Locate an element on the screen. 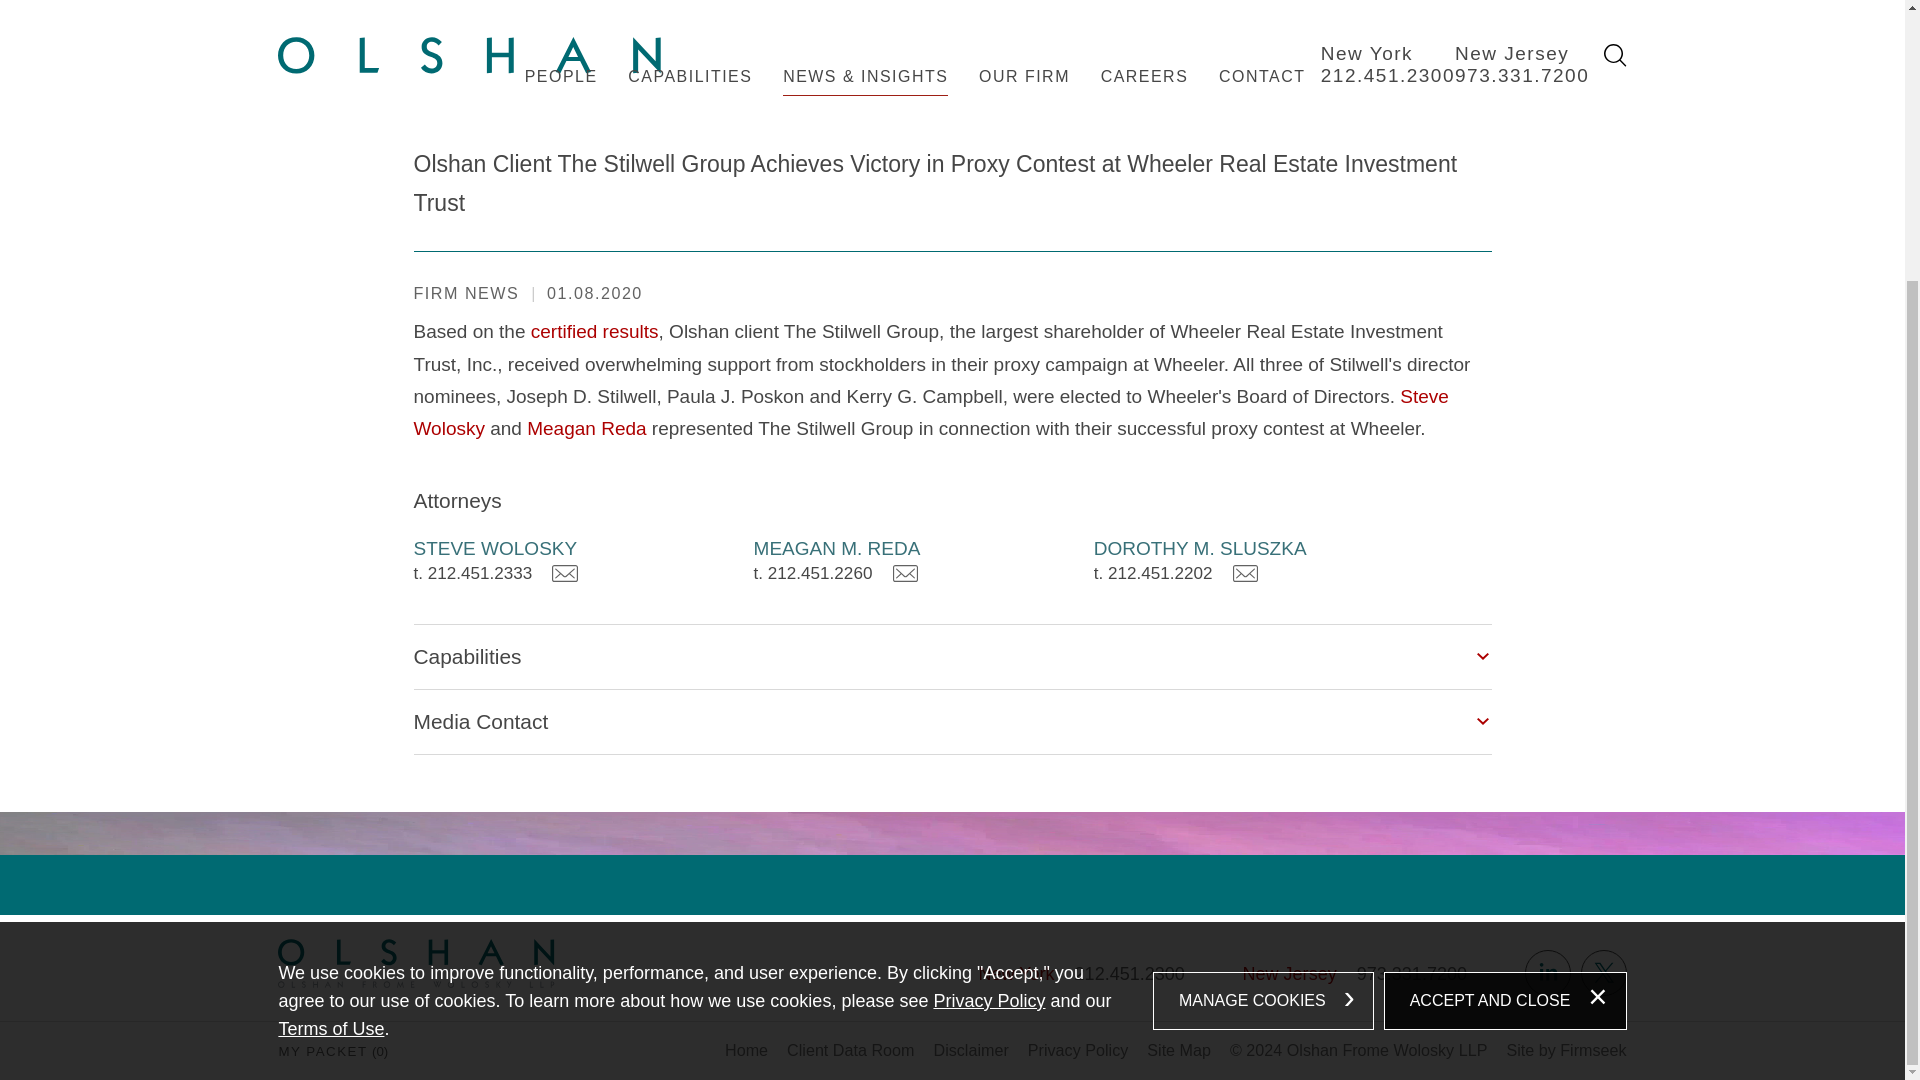 The height and width of the screenshot is (1080, 1920). Linkedin is located at coordinates (1547, 972).